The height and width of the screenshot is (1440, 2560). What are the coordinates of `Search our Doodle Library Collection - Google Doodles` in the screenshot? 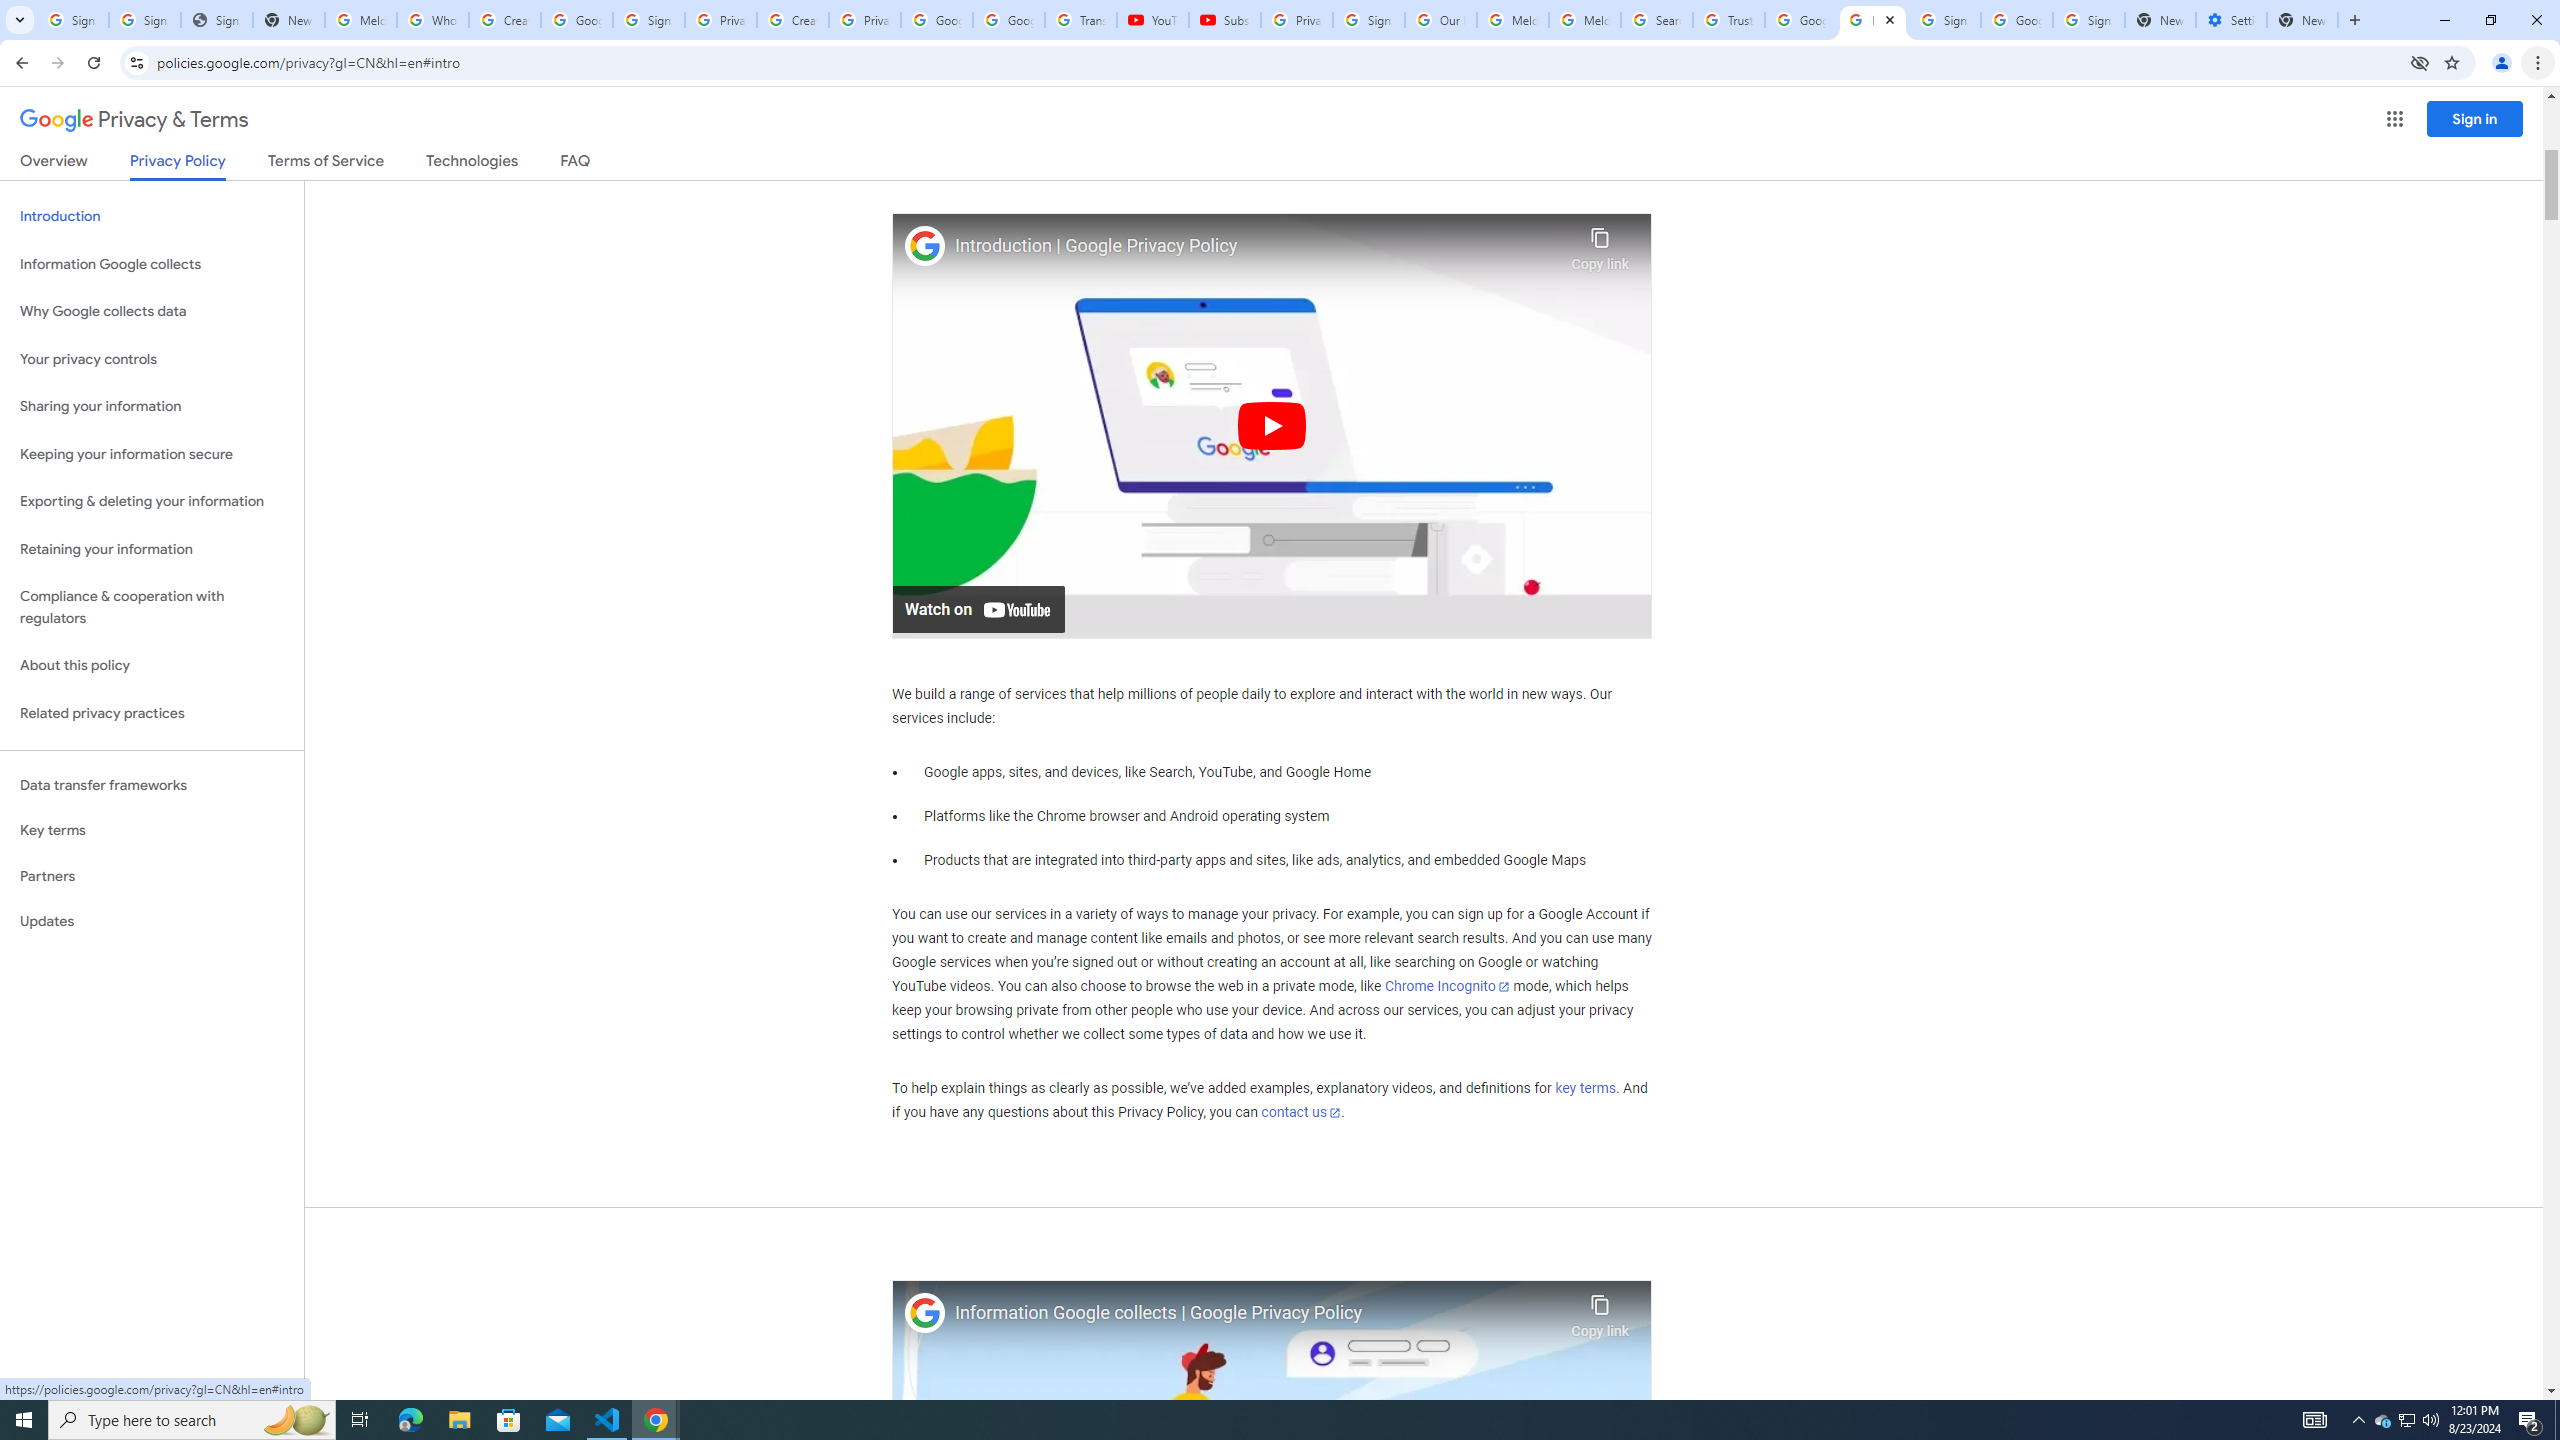 It's located at (1657, 20).